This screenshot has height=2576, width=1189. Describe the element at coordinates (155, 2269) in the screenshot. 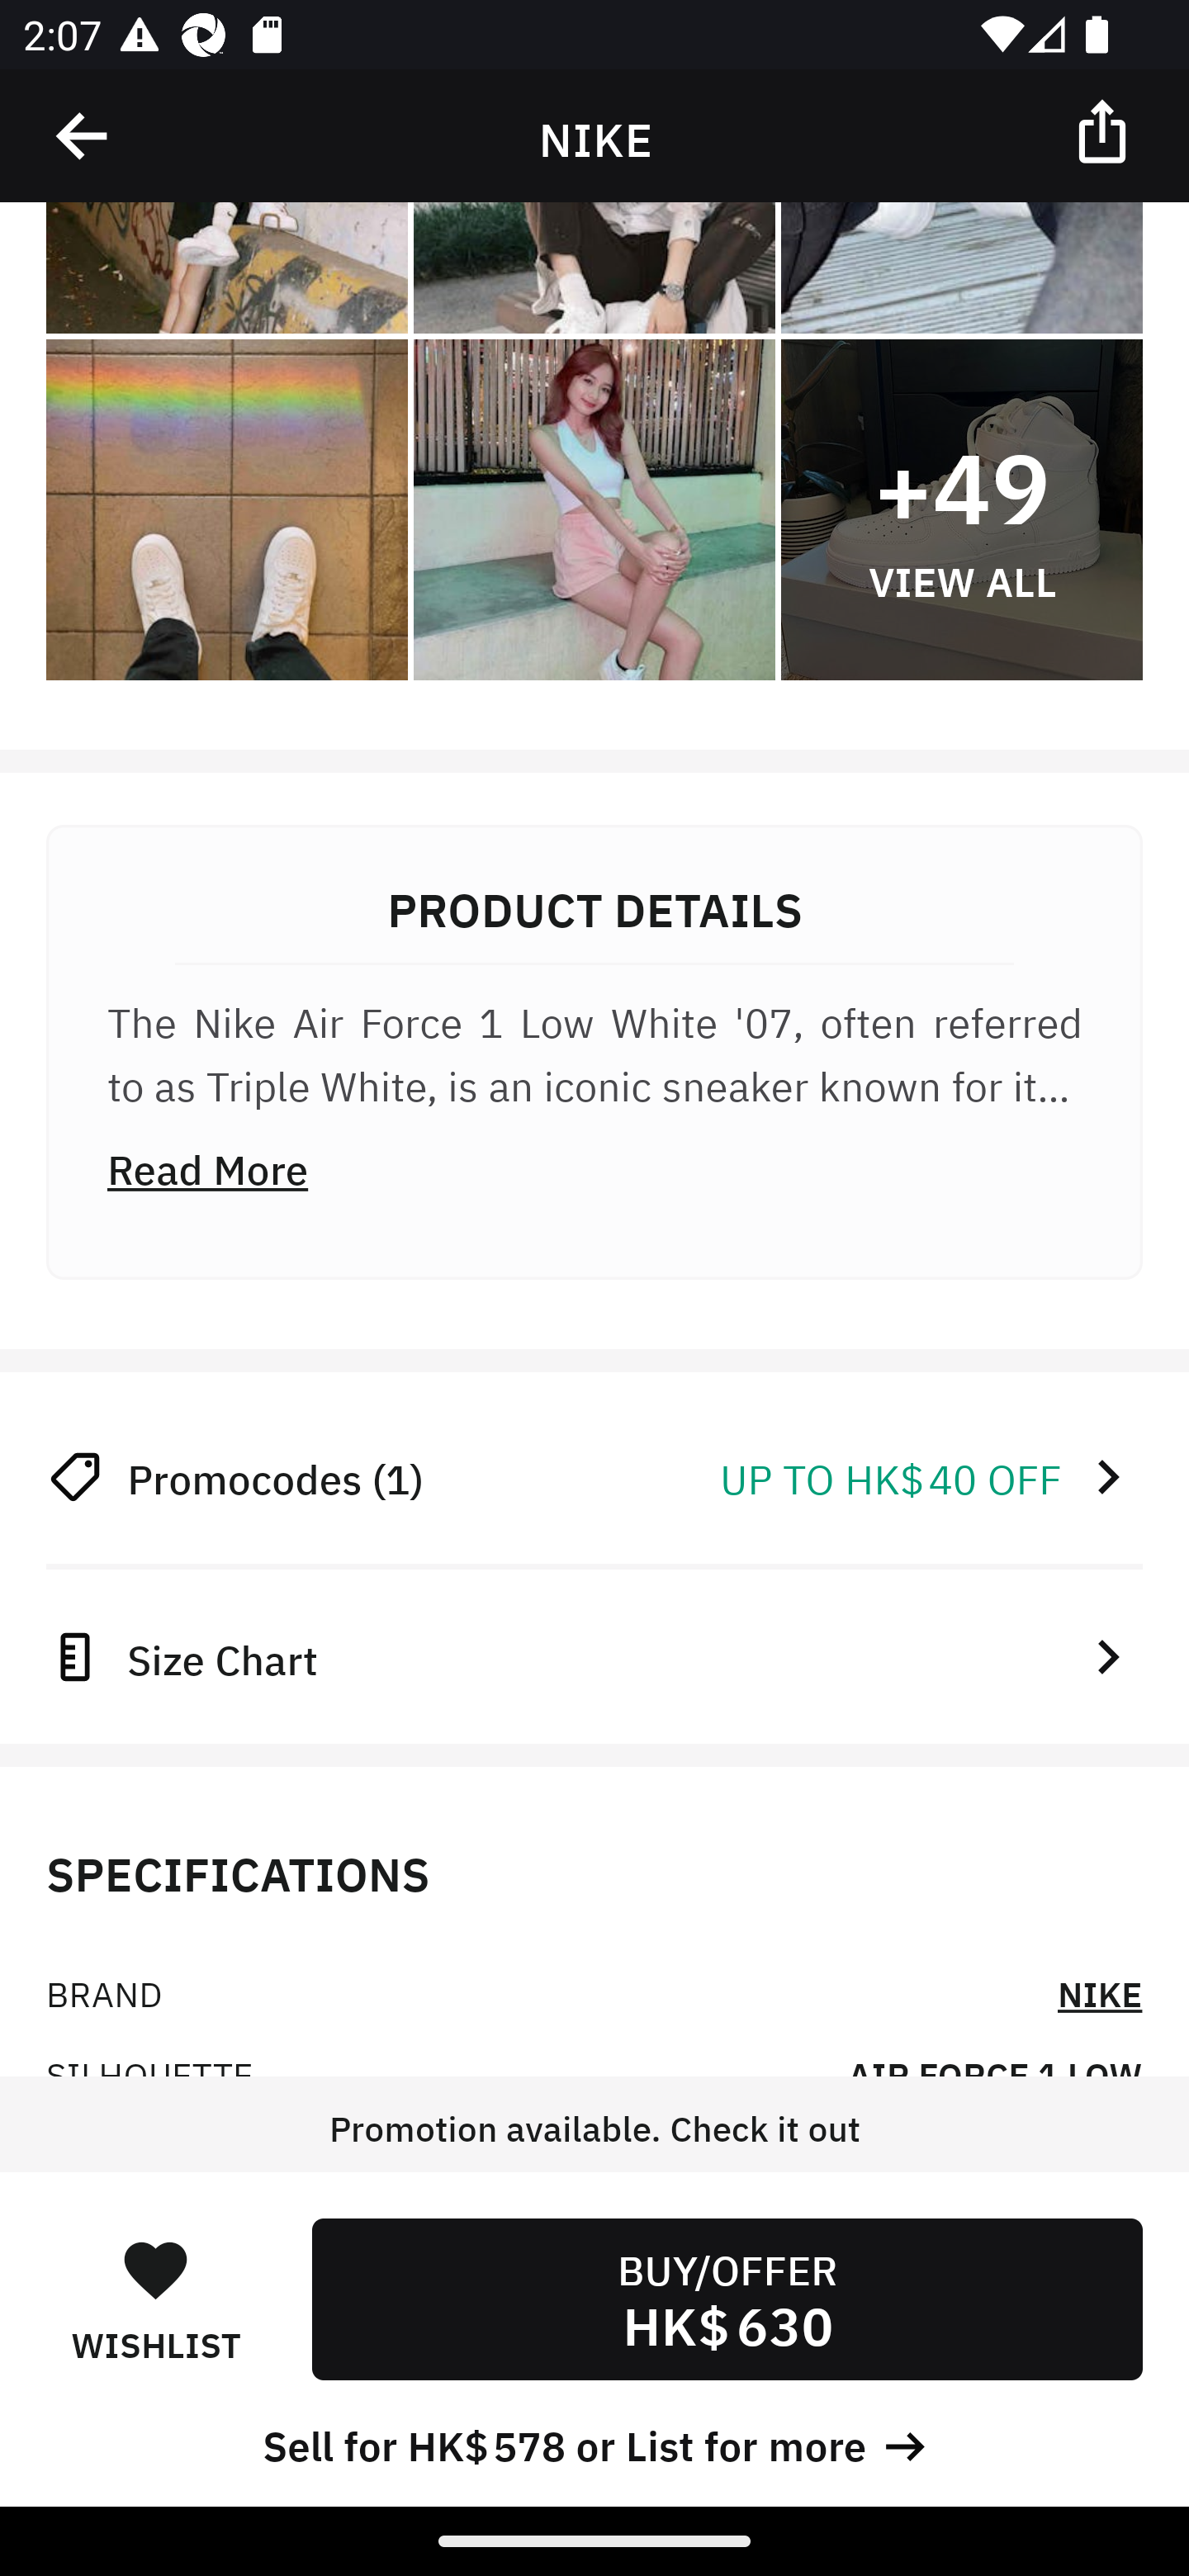

I see `󰋑` at that location.